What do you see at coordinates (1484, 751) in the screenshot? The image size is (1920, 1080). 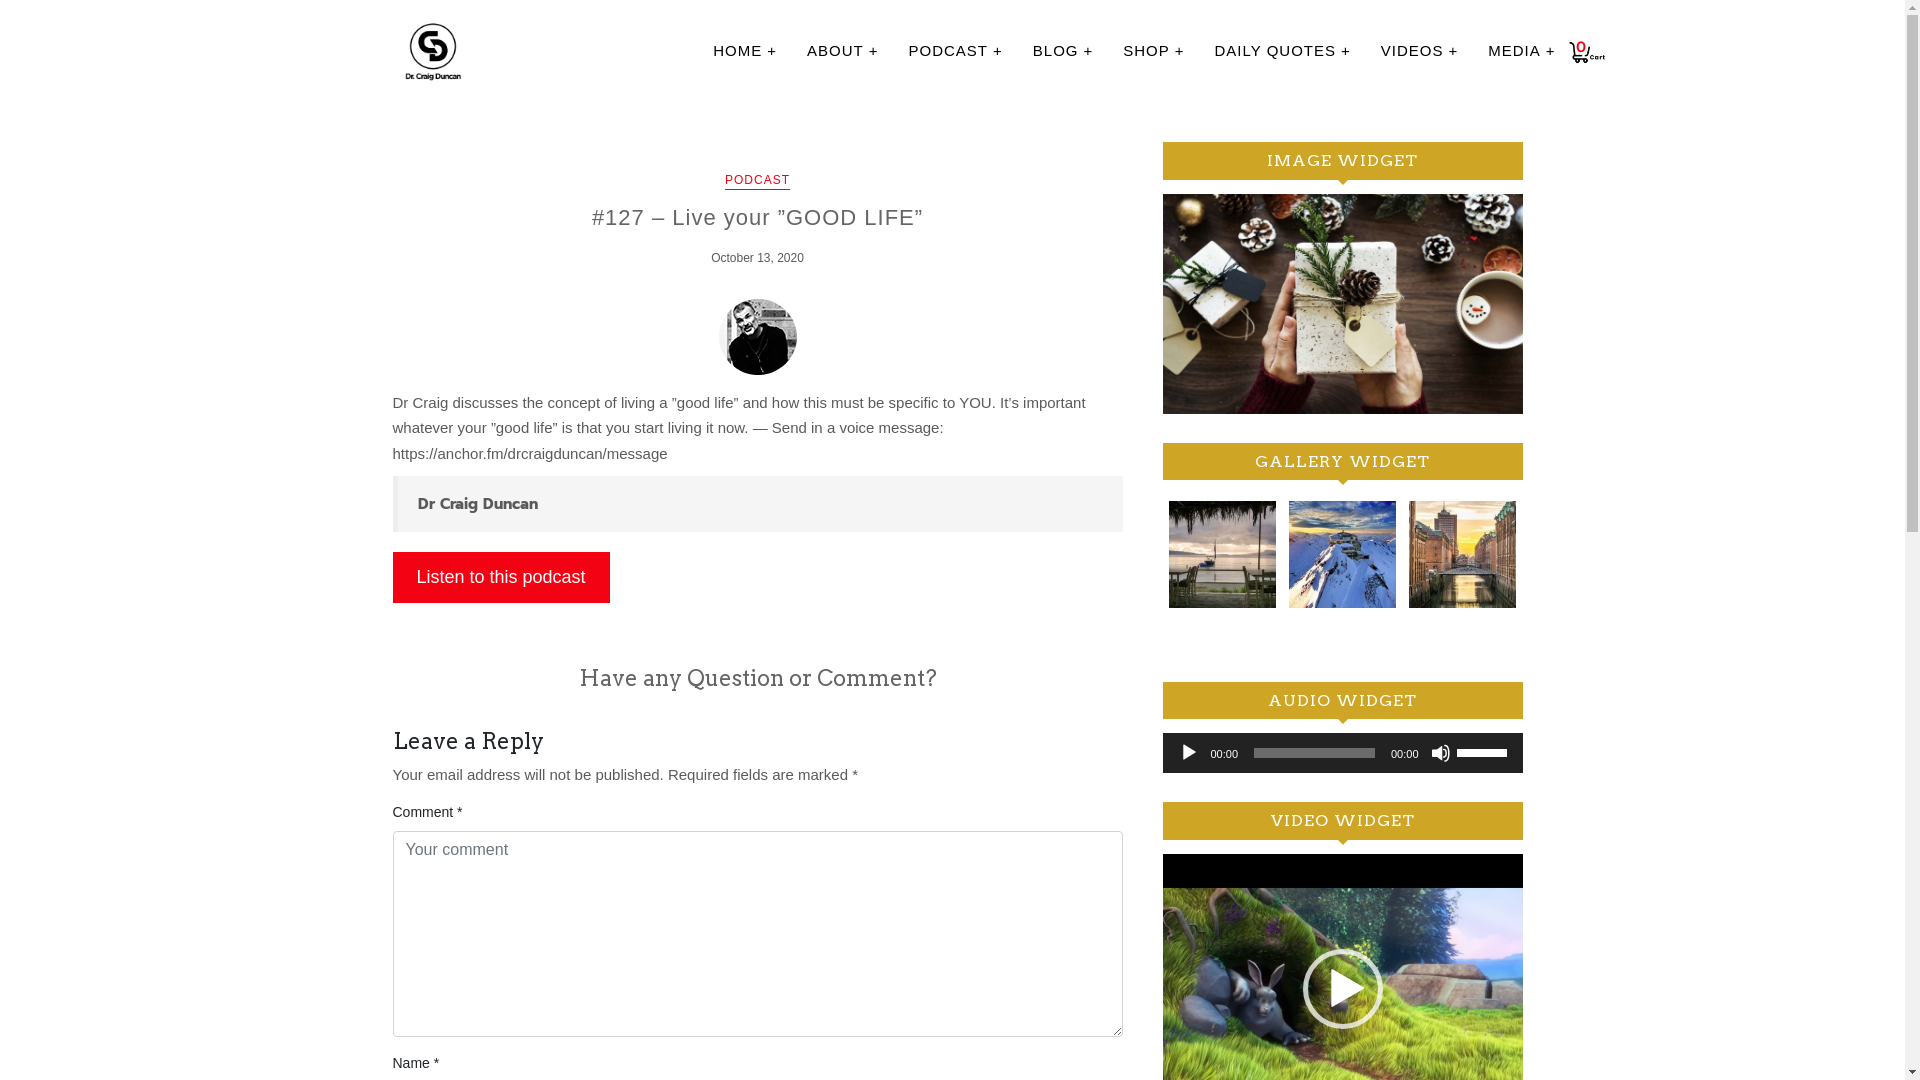 I see `Use Up/Down Arrow keys to increase or decrease volume.` at bounding box center [1484, 751].